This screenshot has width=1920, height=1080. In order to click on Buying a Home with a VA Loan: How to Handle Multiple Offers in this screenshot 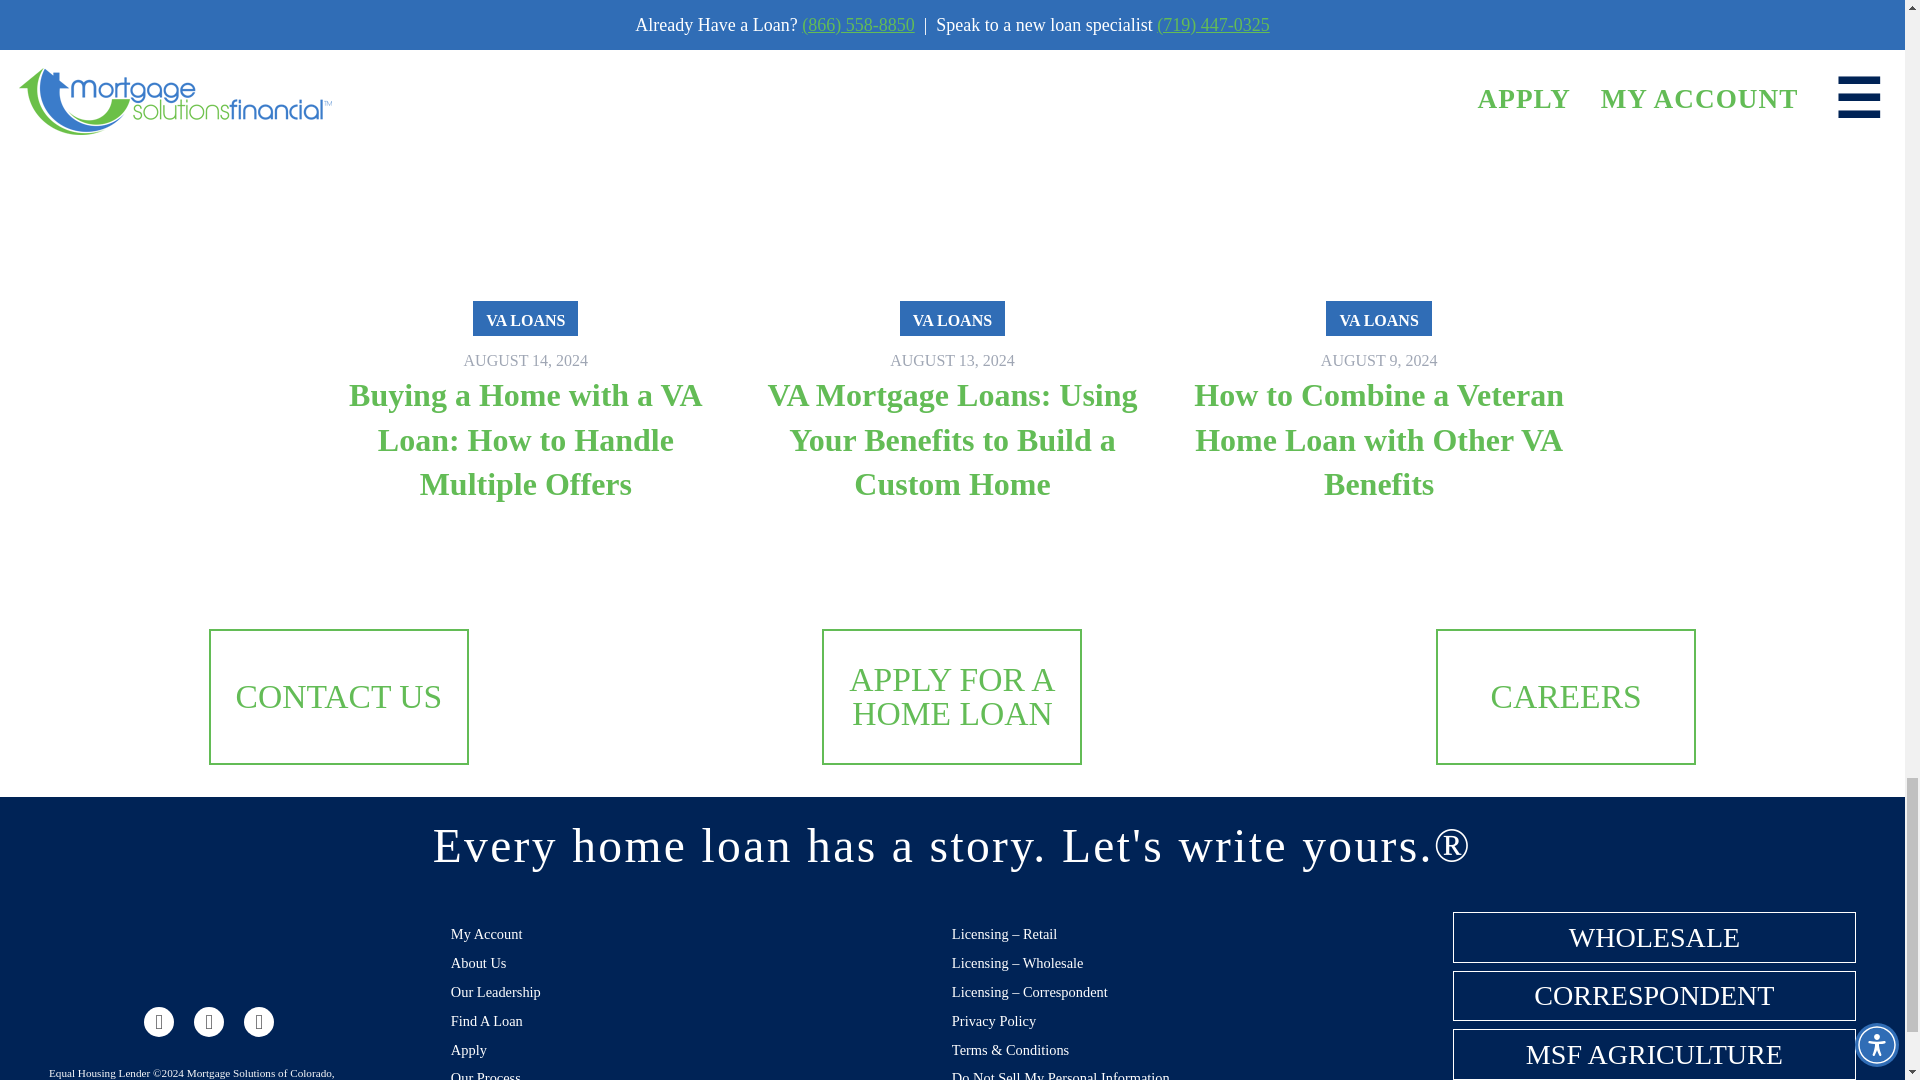, I will do `click(526, 440)`.